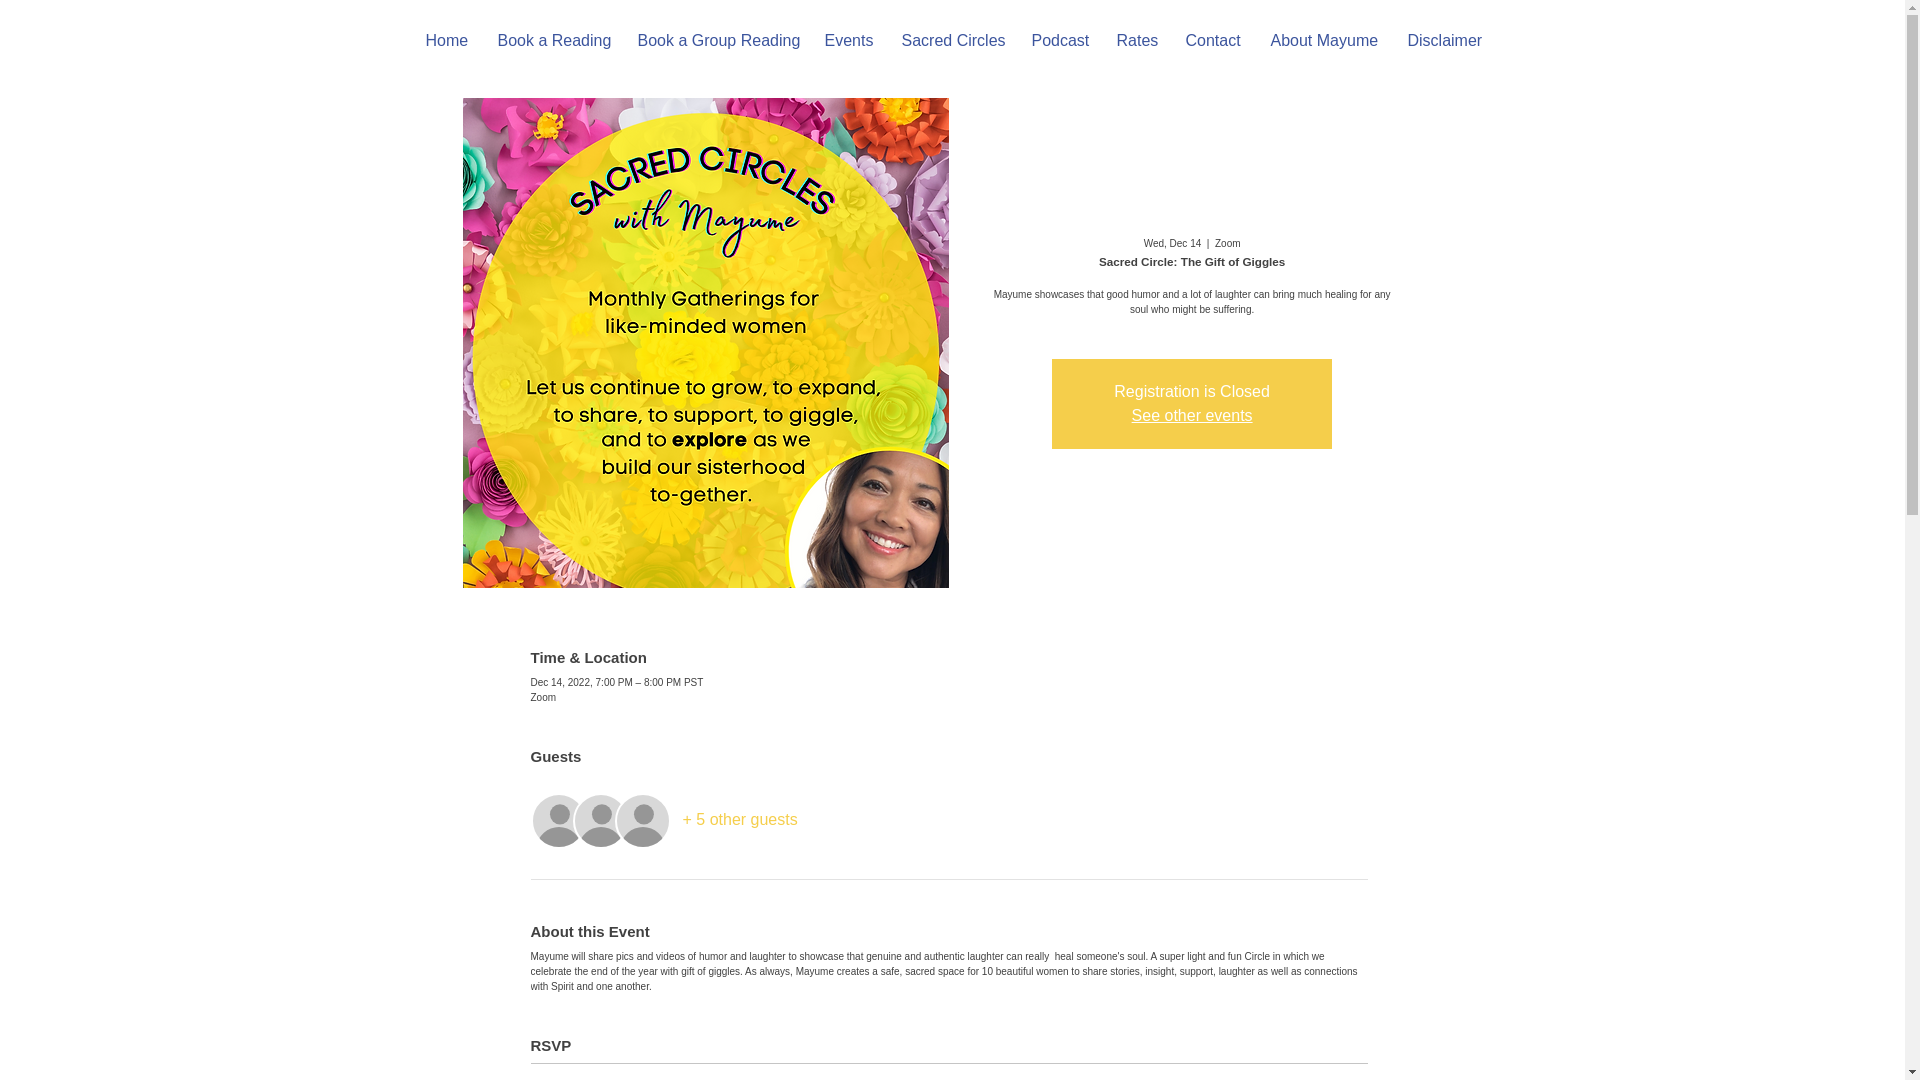 The height and width of the screenshot is (1080, 1920). Describe the element at coordinates (950, 40) in the screenshot. I see `Sacred Circles` at that location.